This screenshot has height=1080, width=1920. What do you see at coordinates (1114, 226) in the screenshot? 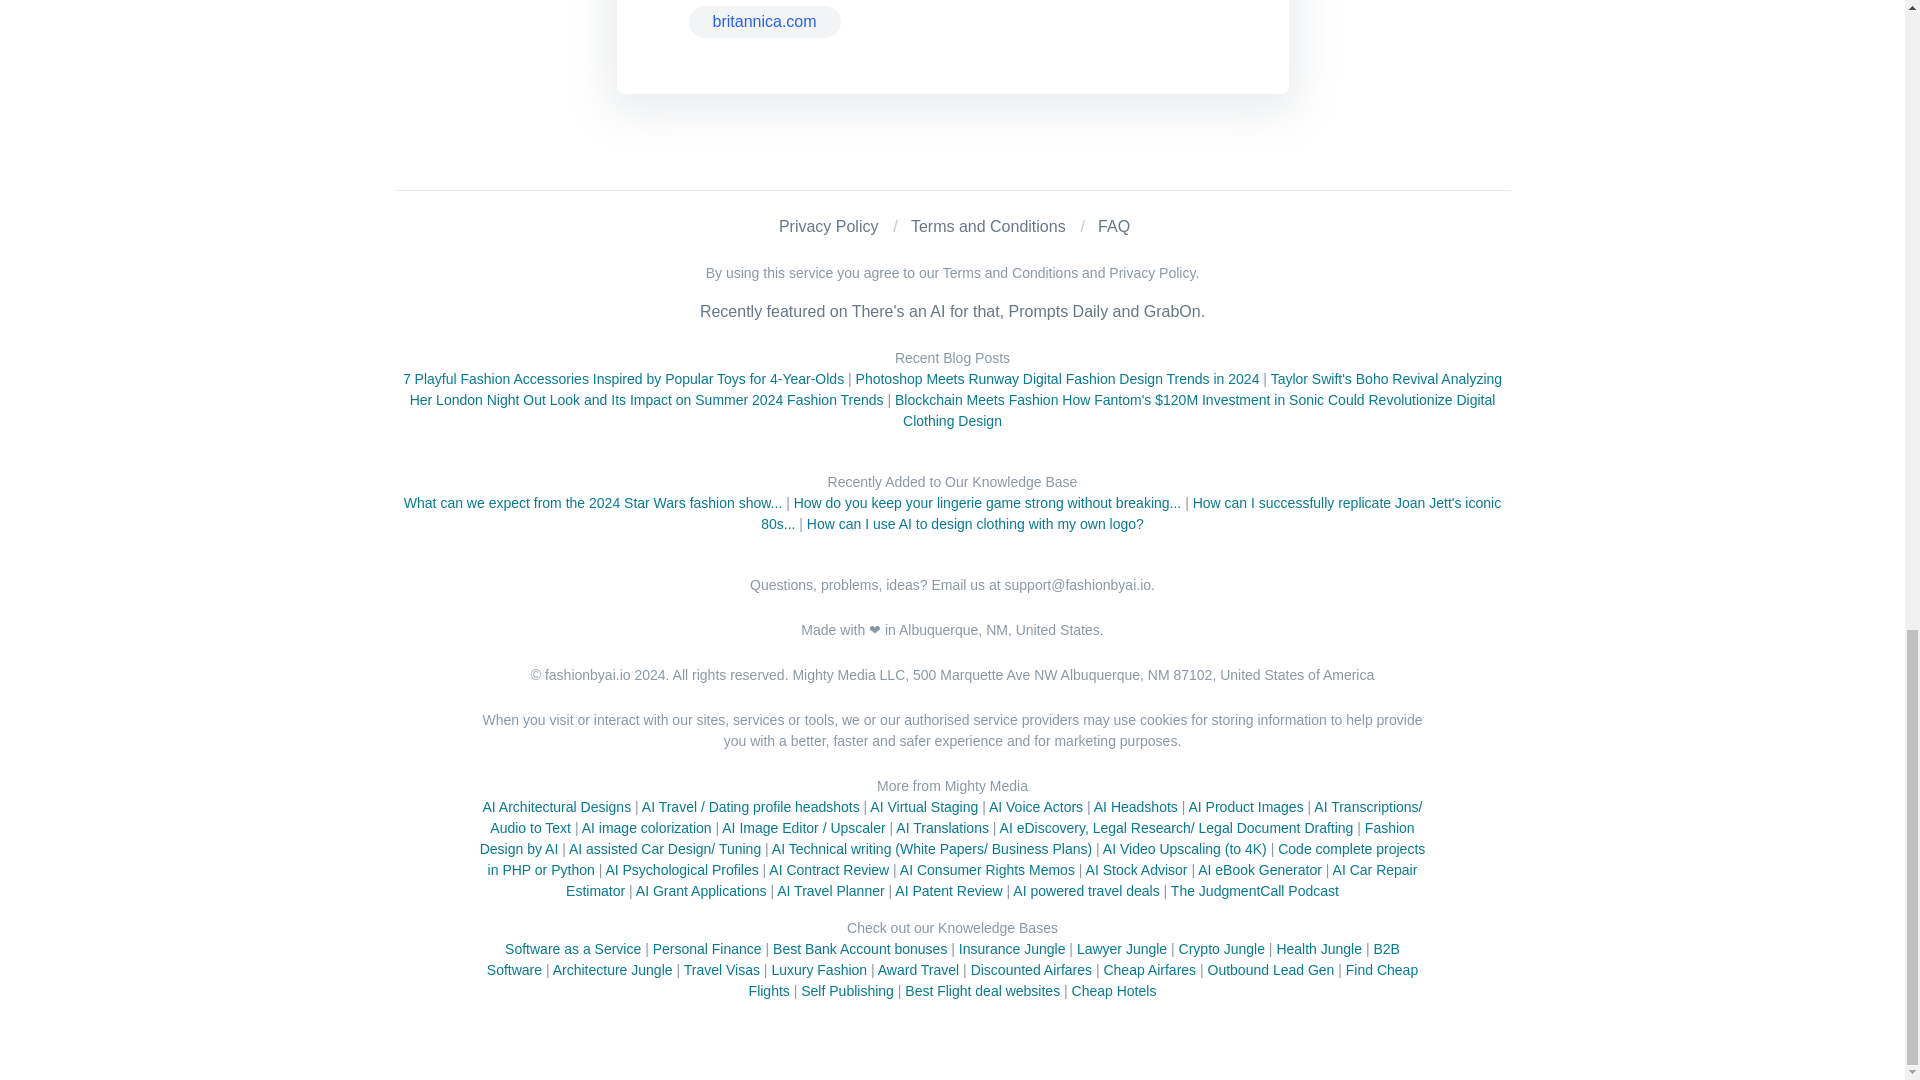
I see `FAQ` at bounding box center [1114, 226].